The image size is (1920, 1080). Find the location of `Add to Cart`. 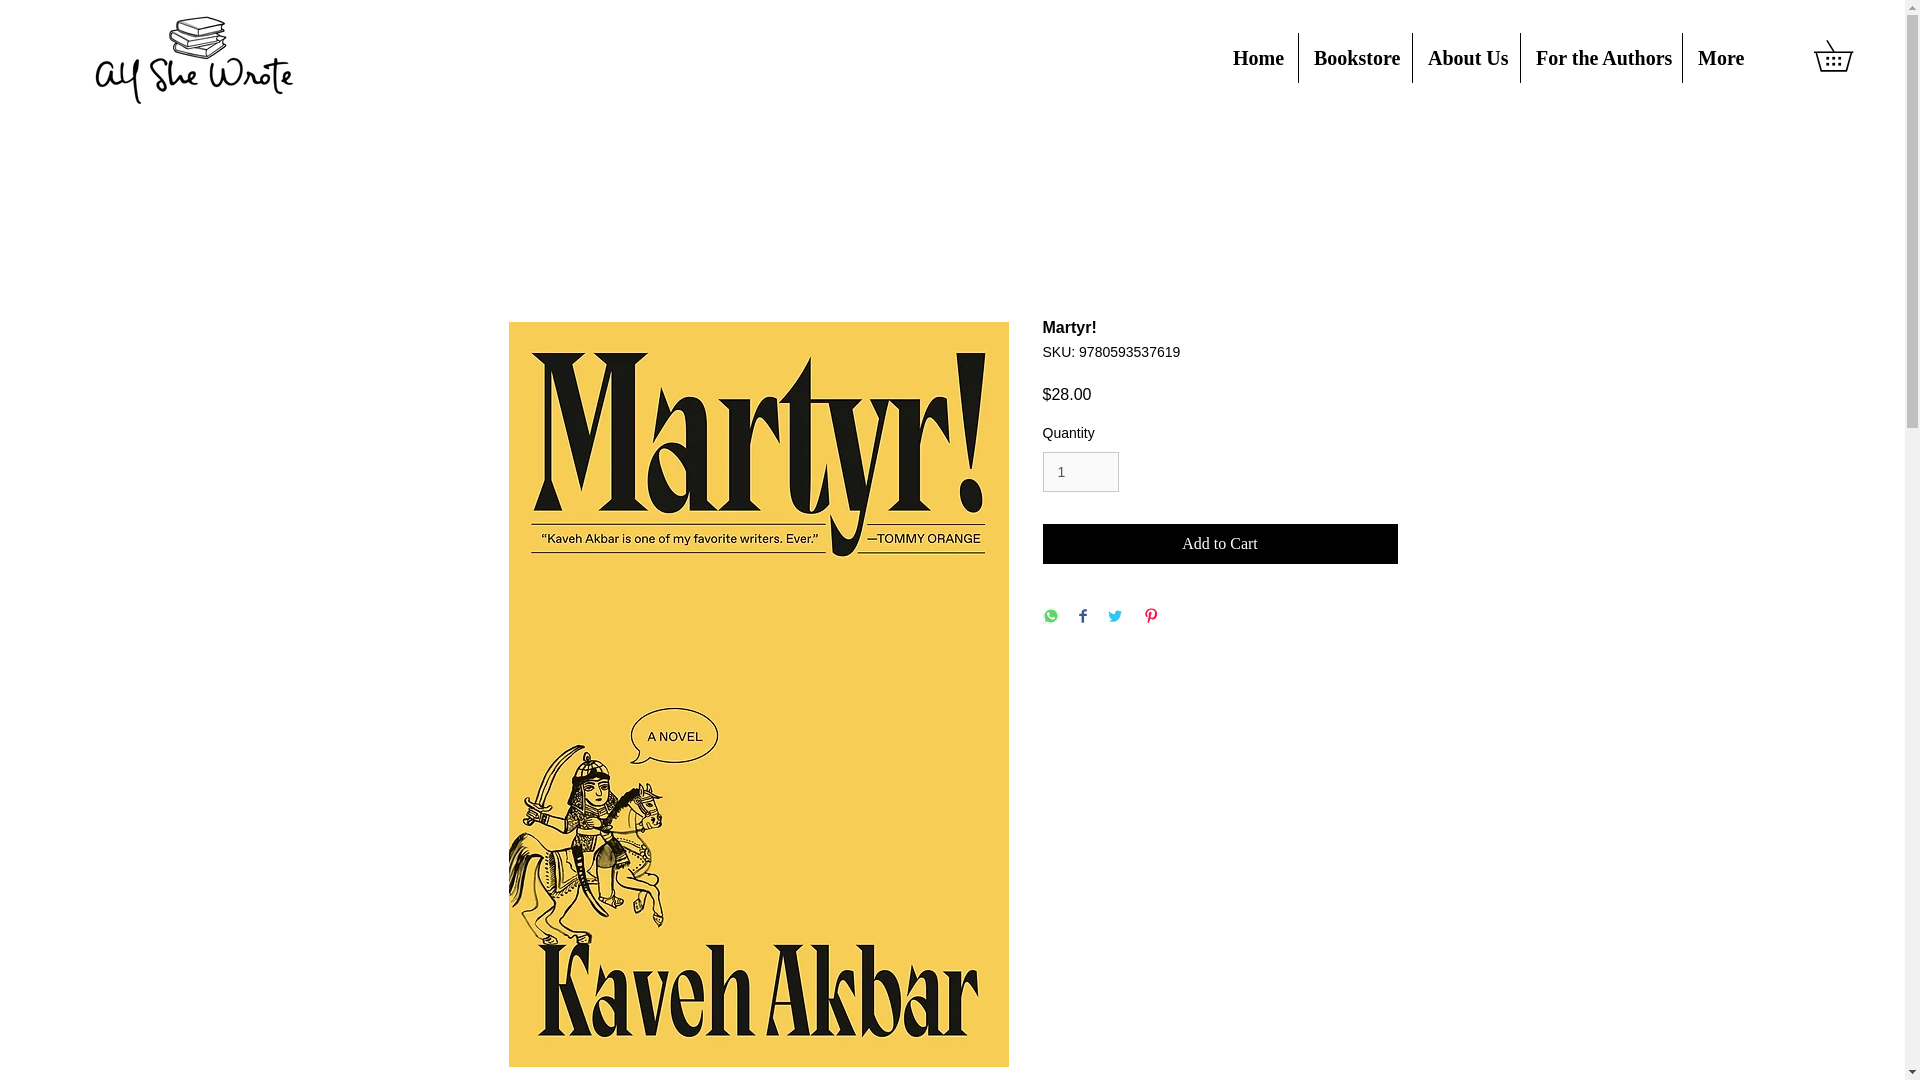

Add to Cart is located at coordinates (1220, 543).